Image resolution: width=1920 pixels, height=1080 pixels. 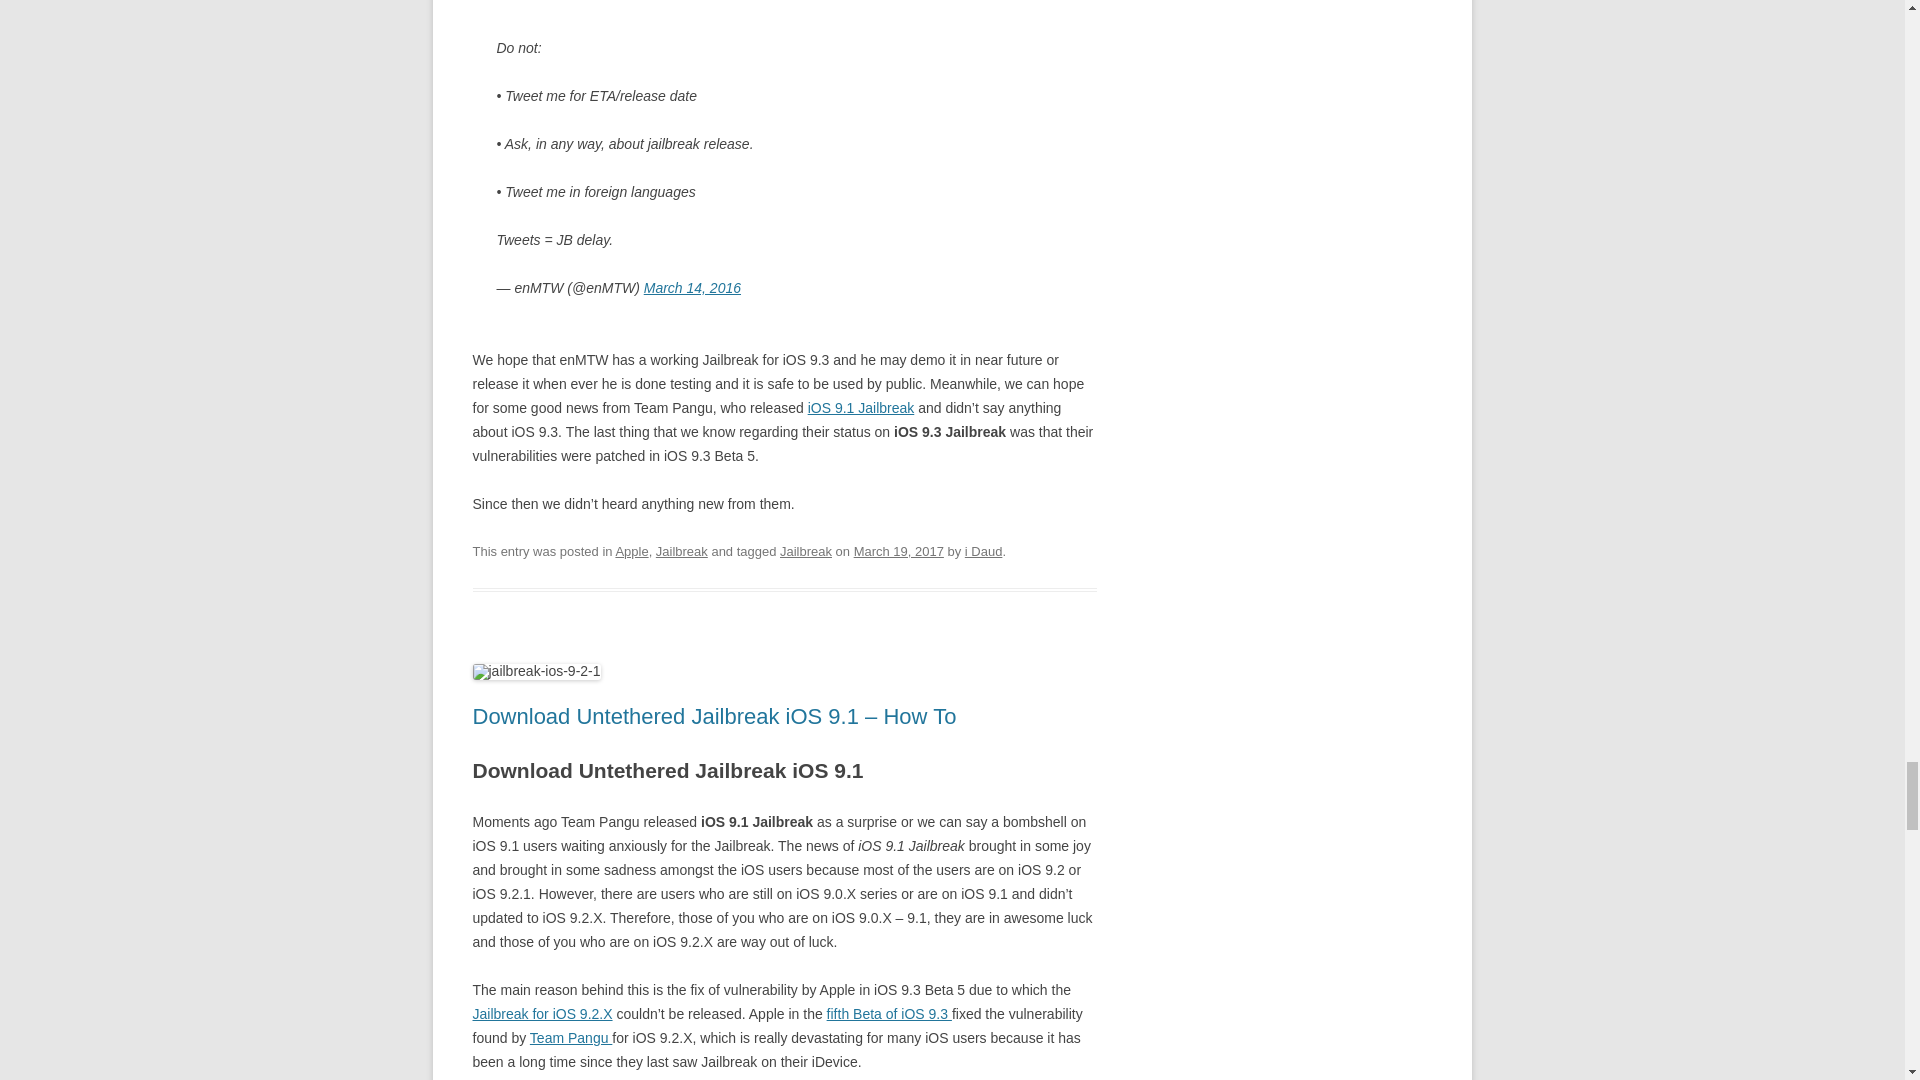 What do you see at coordinates (984, 552) in the screenshot?
I see `View all posts by i Daud` at bounding box center [984, 552].